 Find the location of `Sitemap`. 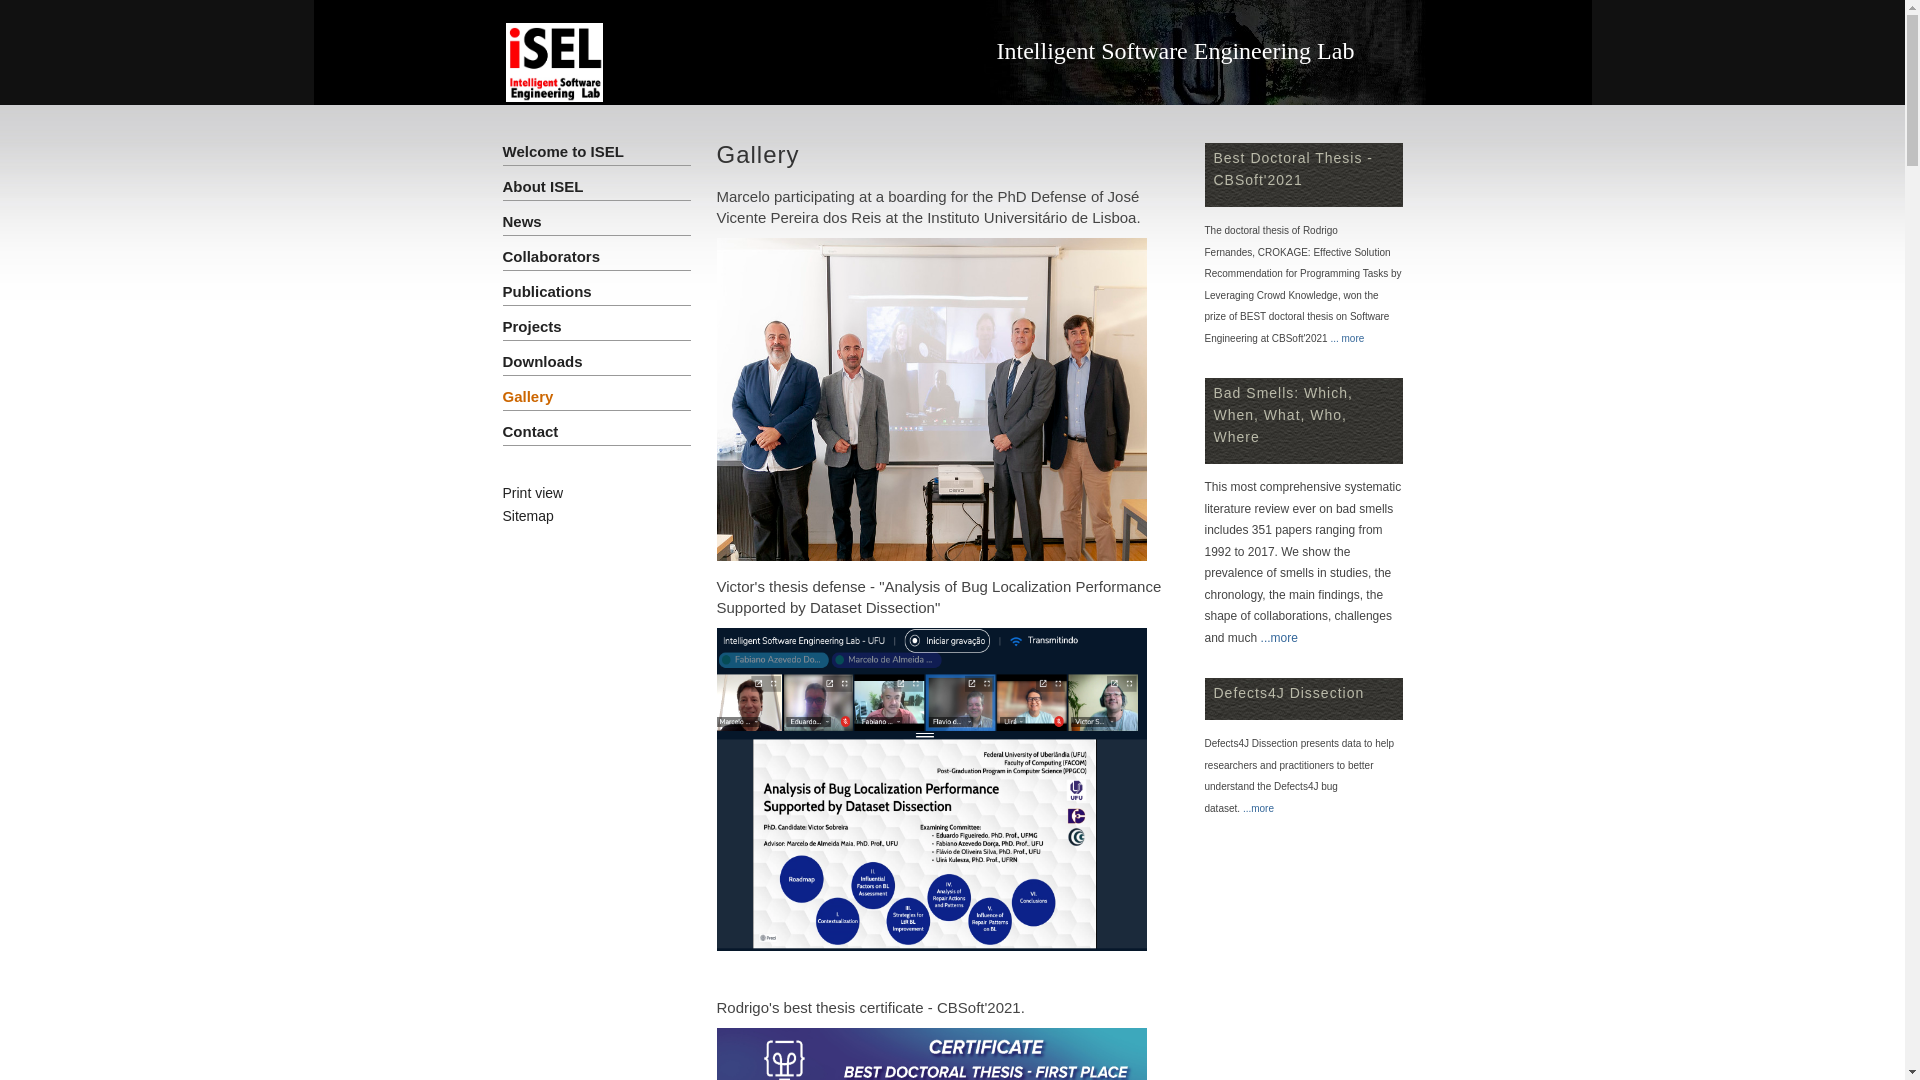

Sitemap is located at coordinates (528, 516).